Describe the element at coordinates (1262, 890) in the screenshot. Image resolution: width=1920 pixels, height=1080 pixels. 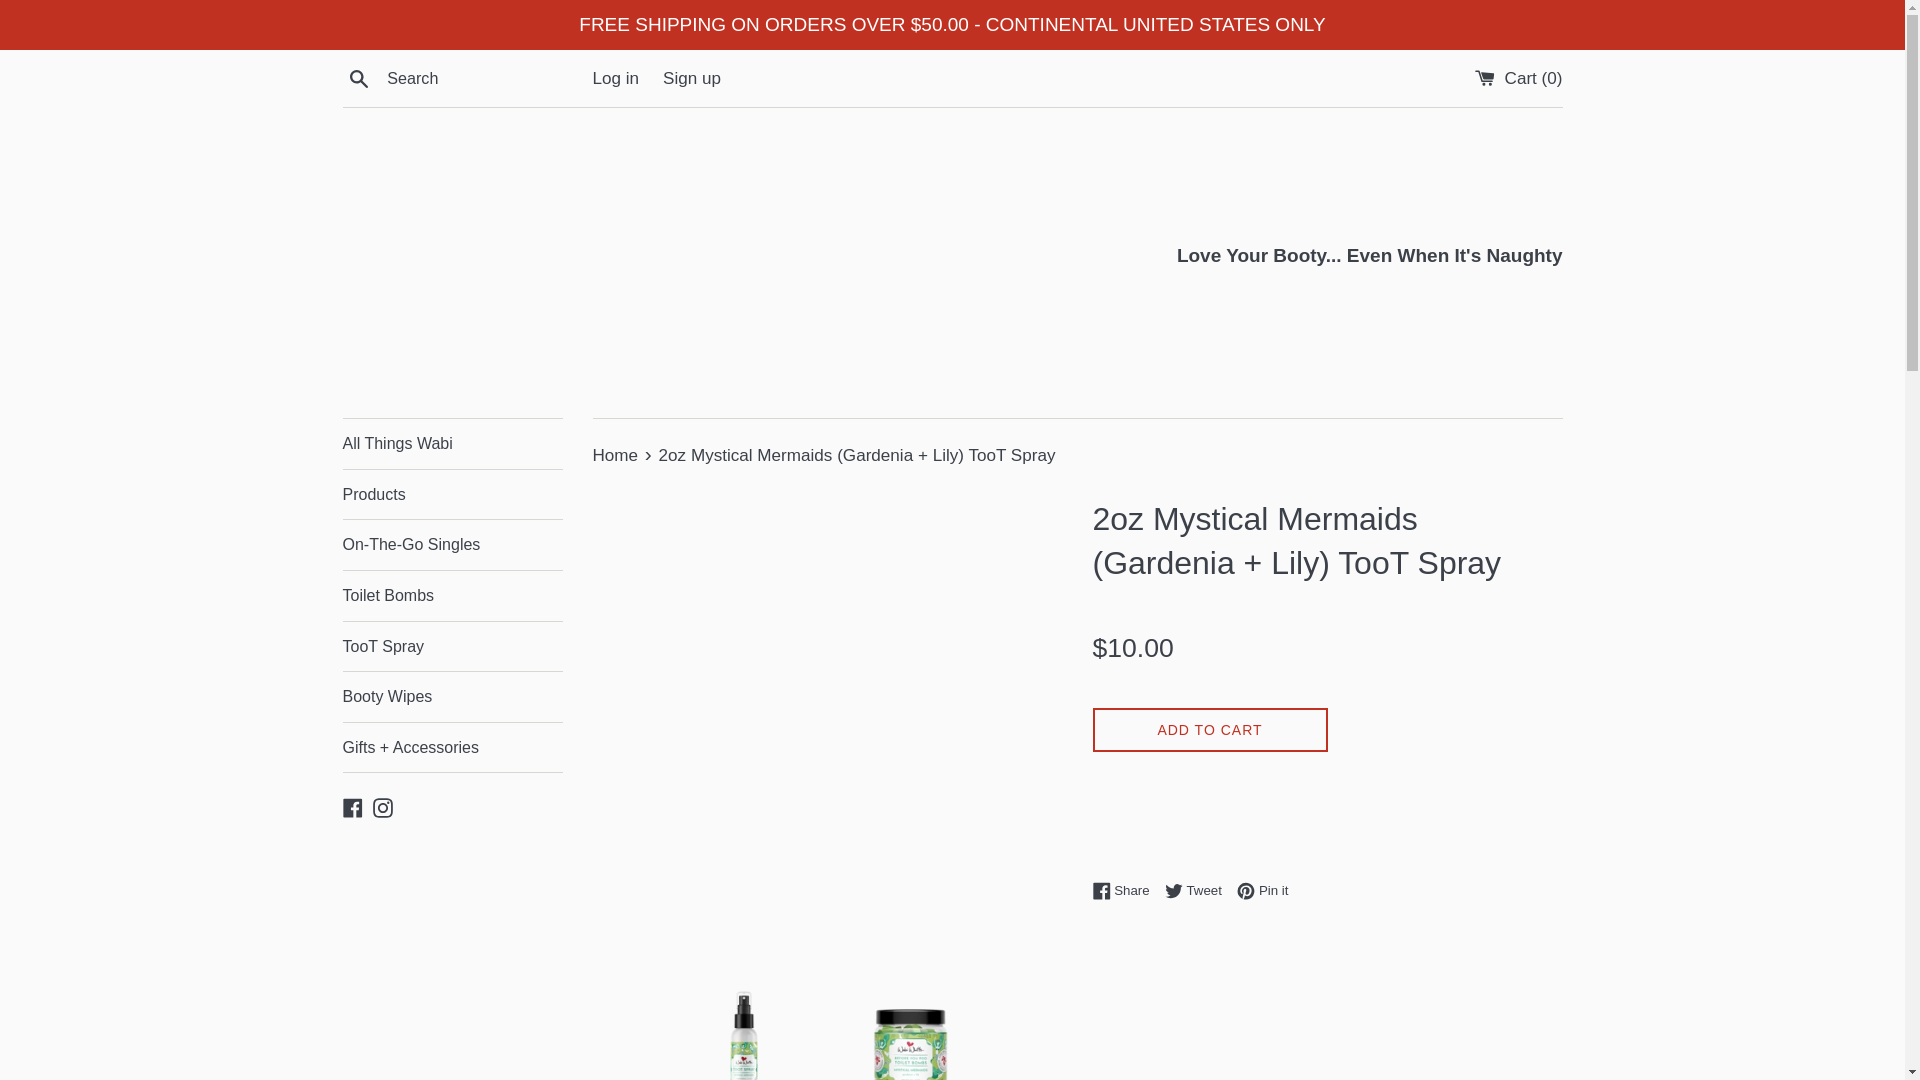
I see `ADD TO CART` at that location.